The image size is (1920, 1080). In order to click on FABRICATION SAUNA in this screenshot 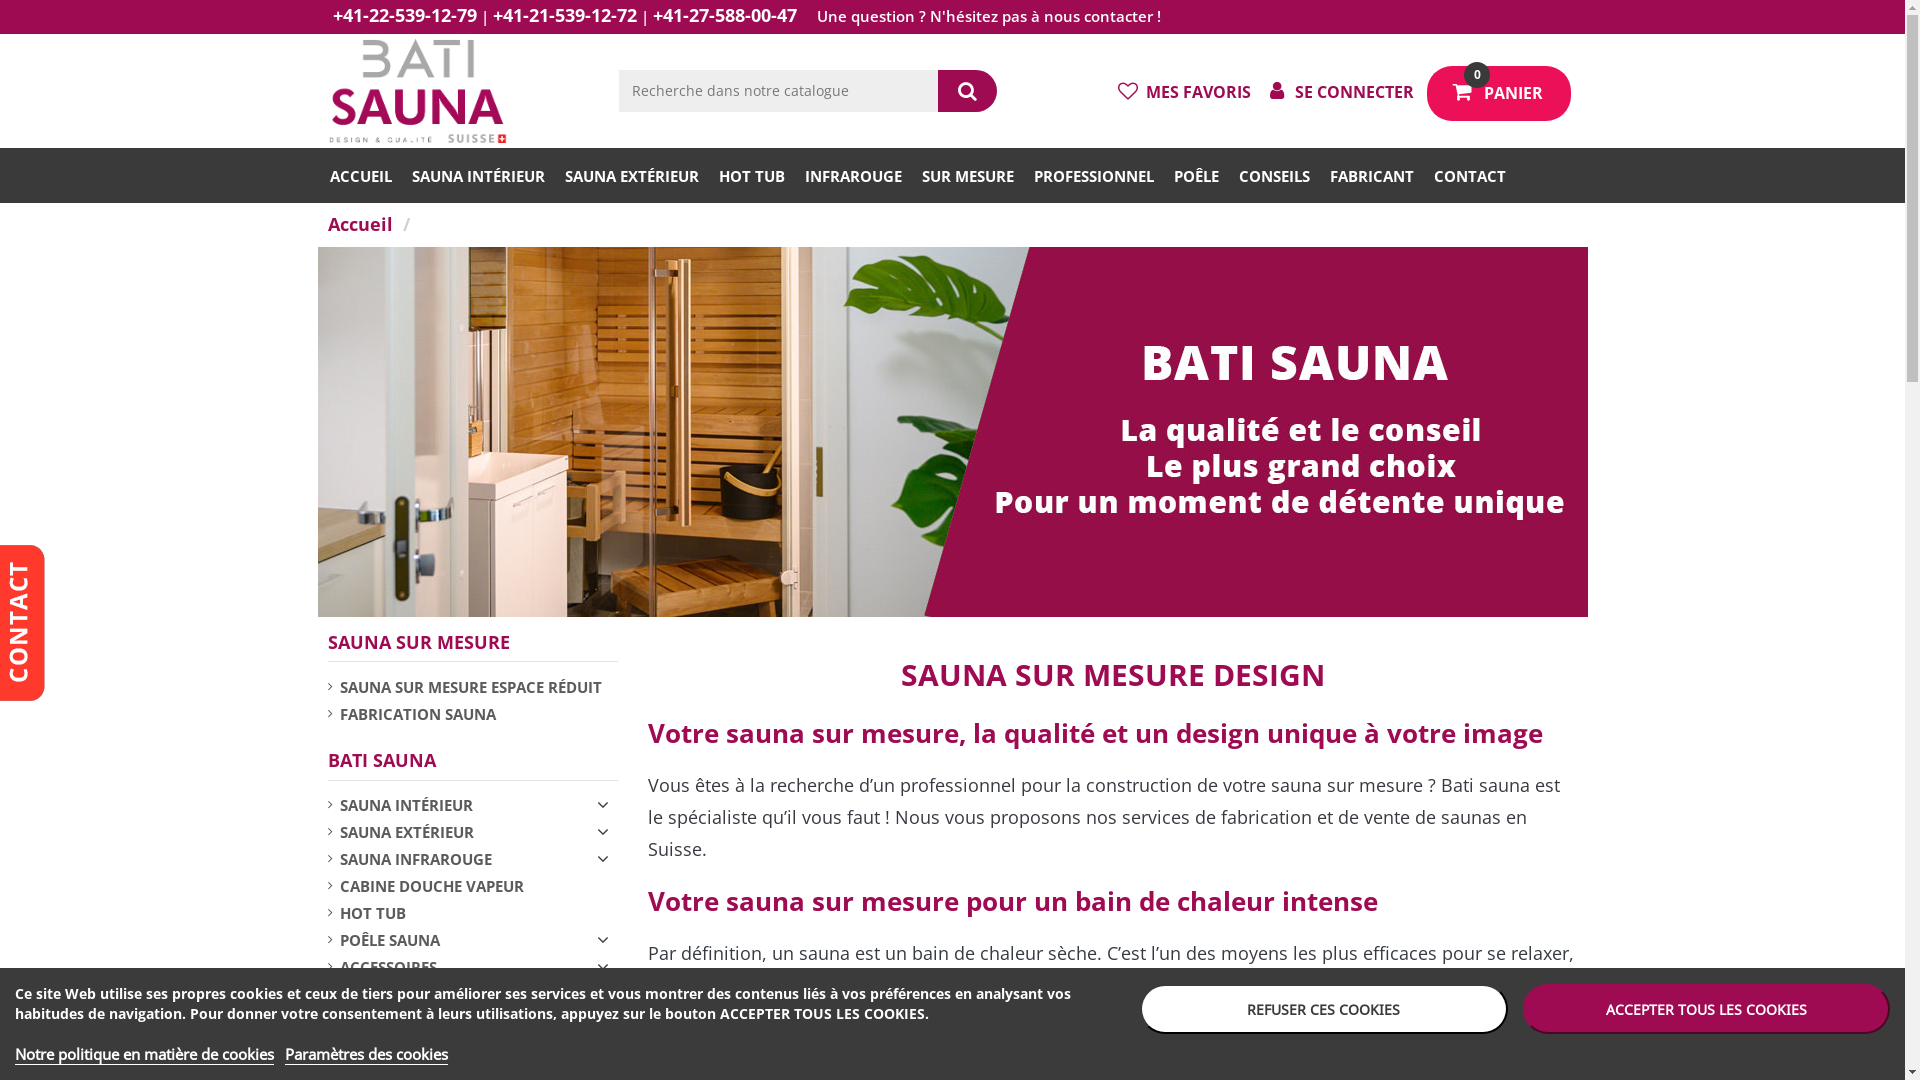, I will do `click(412, 714)`.